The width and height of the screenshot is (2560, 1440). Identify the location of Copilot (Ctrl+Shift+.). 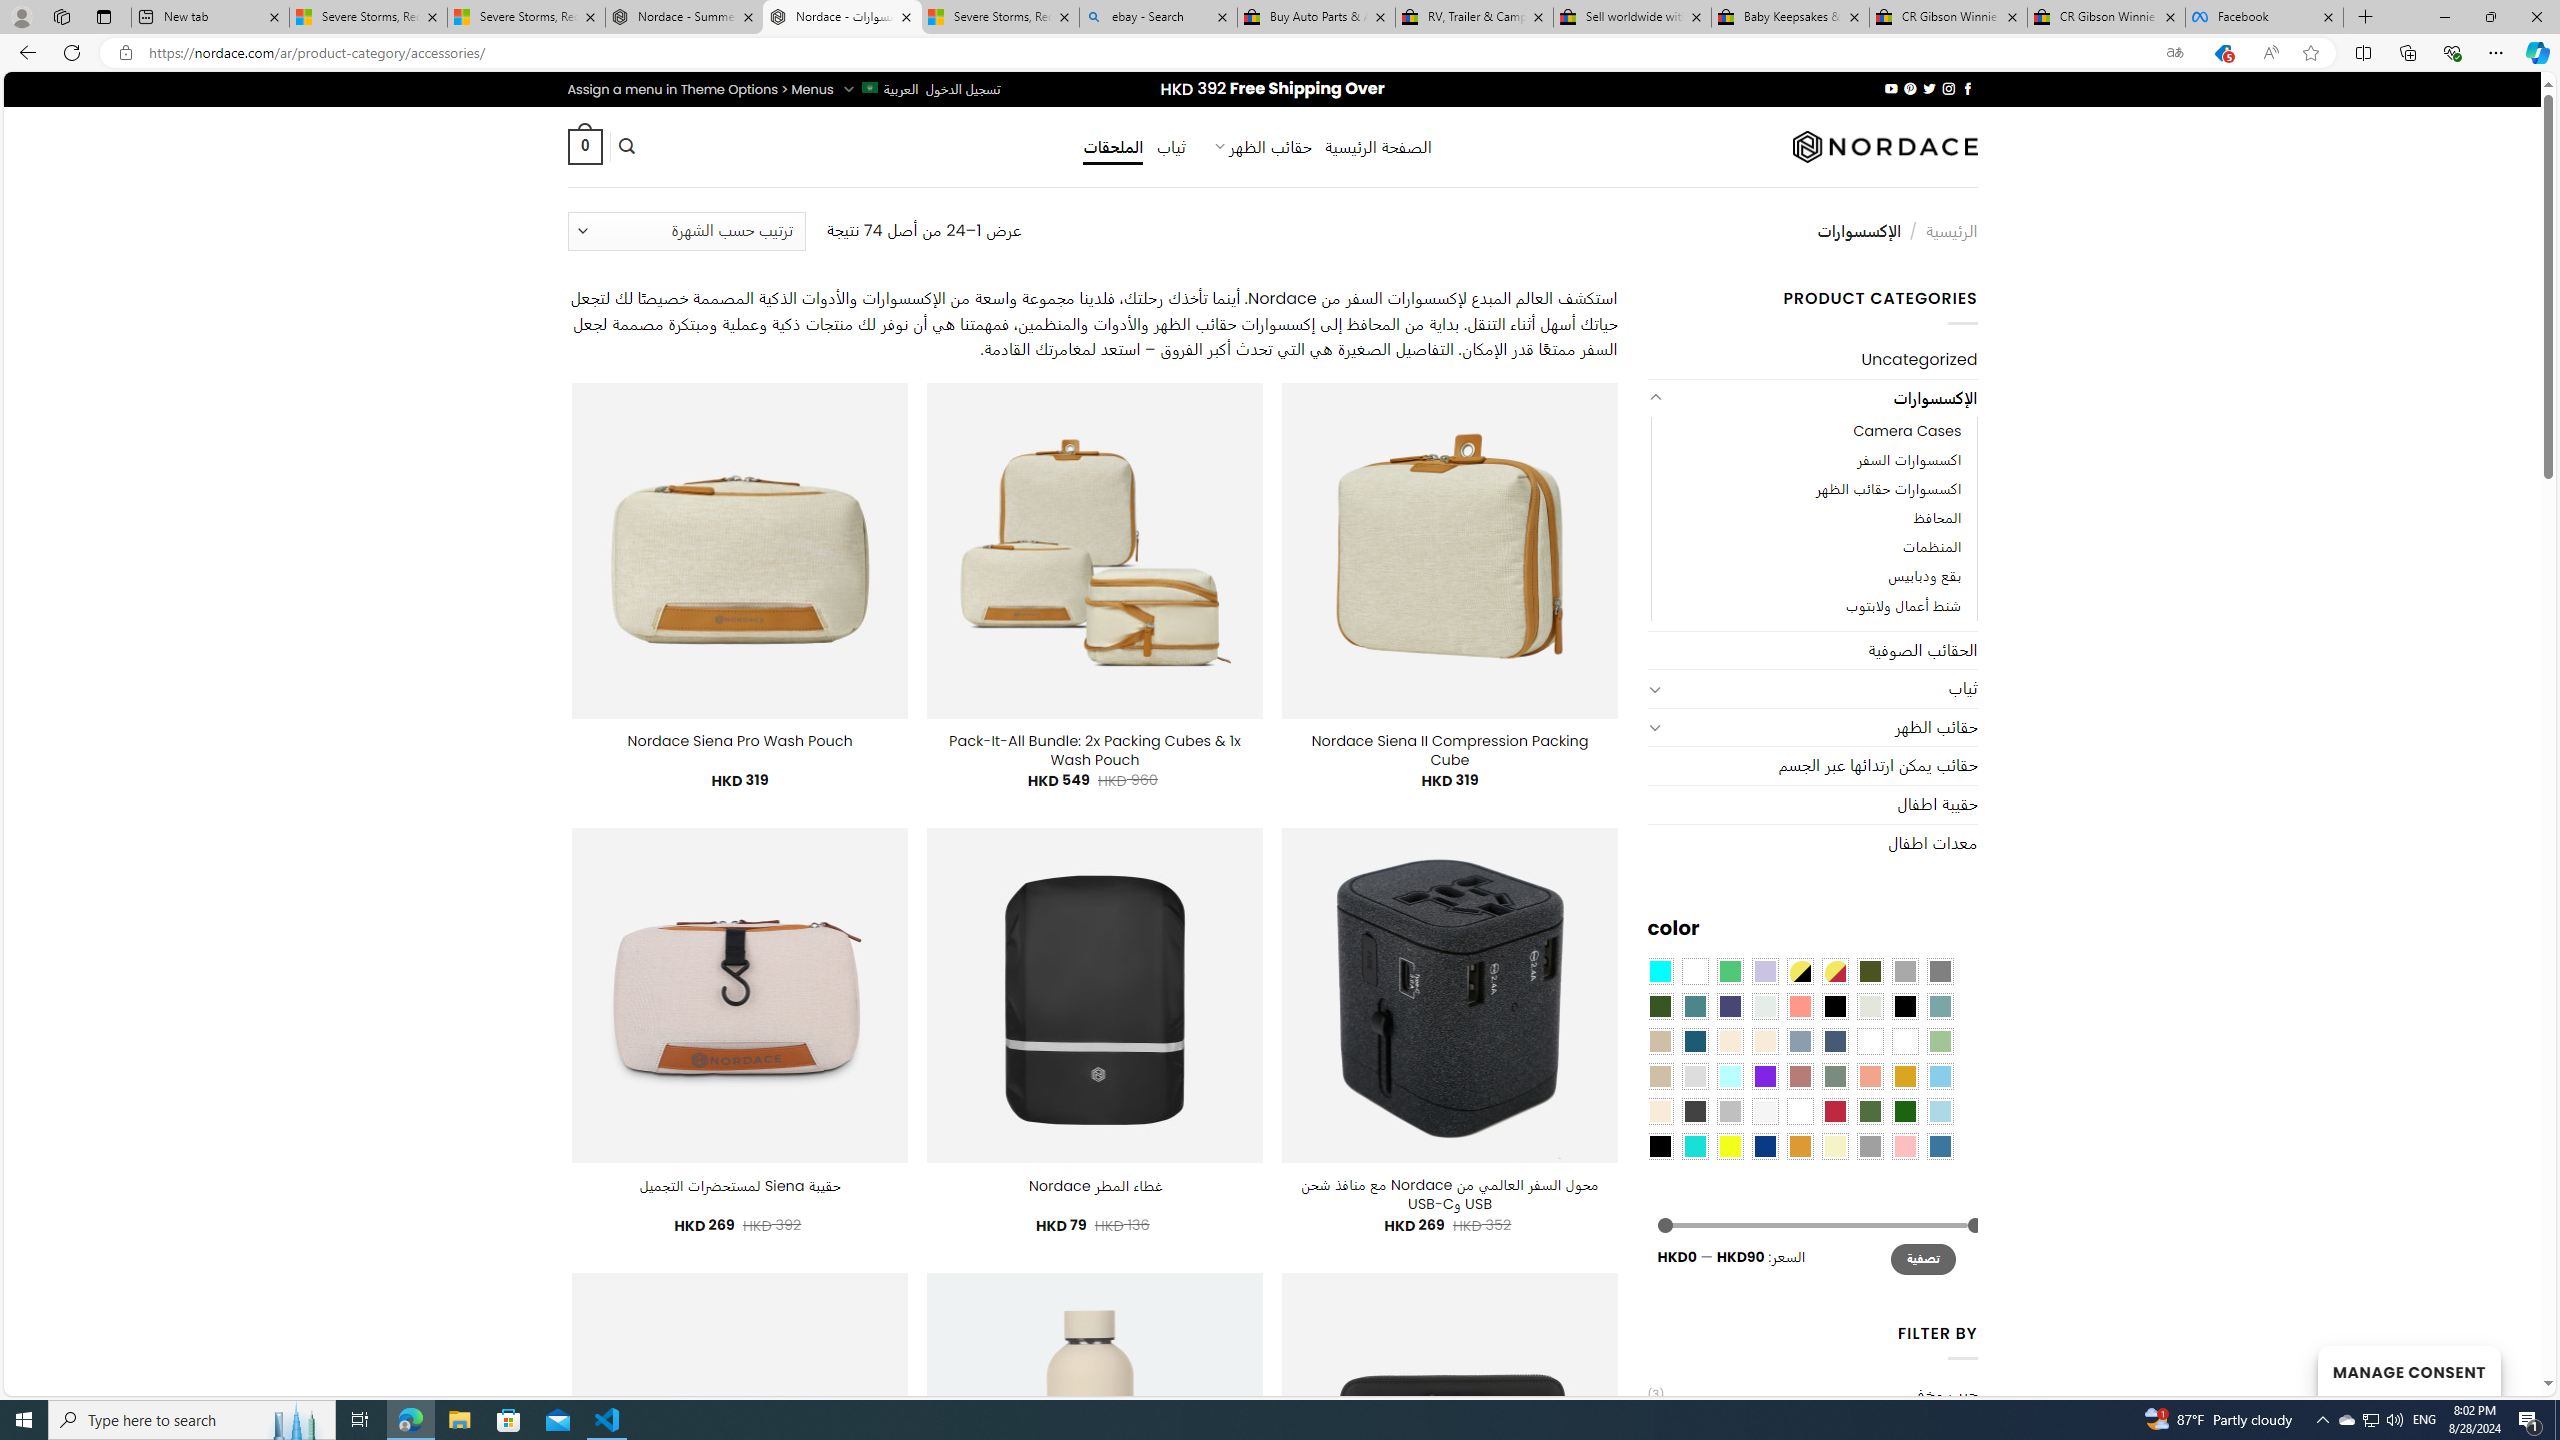
(2536, 52).